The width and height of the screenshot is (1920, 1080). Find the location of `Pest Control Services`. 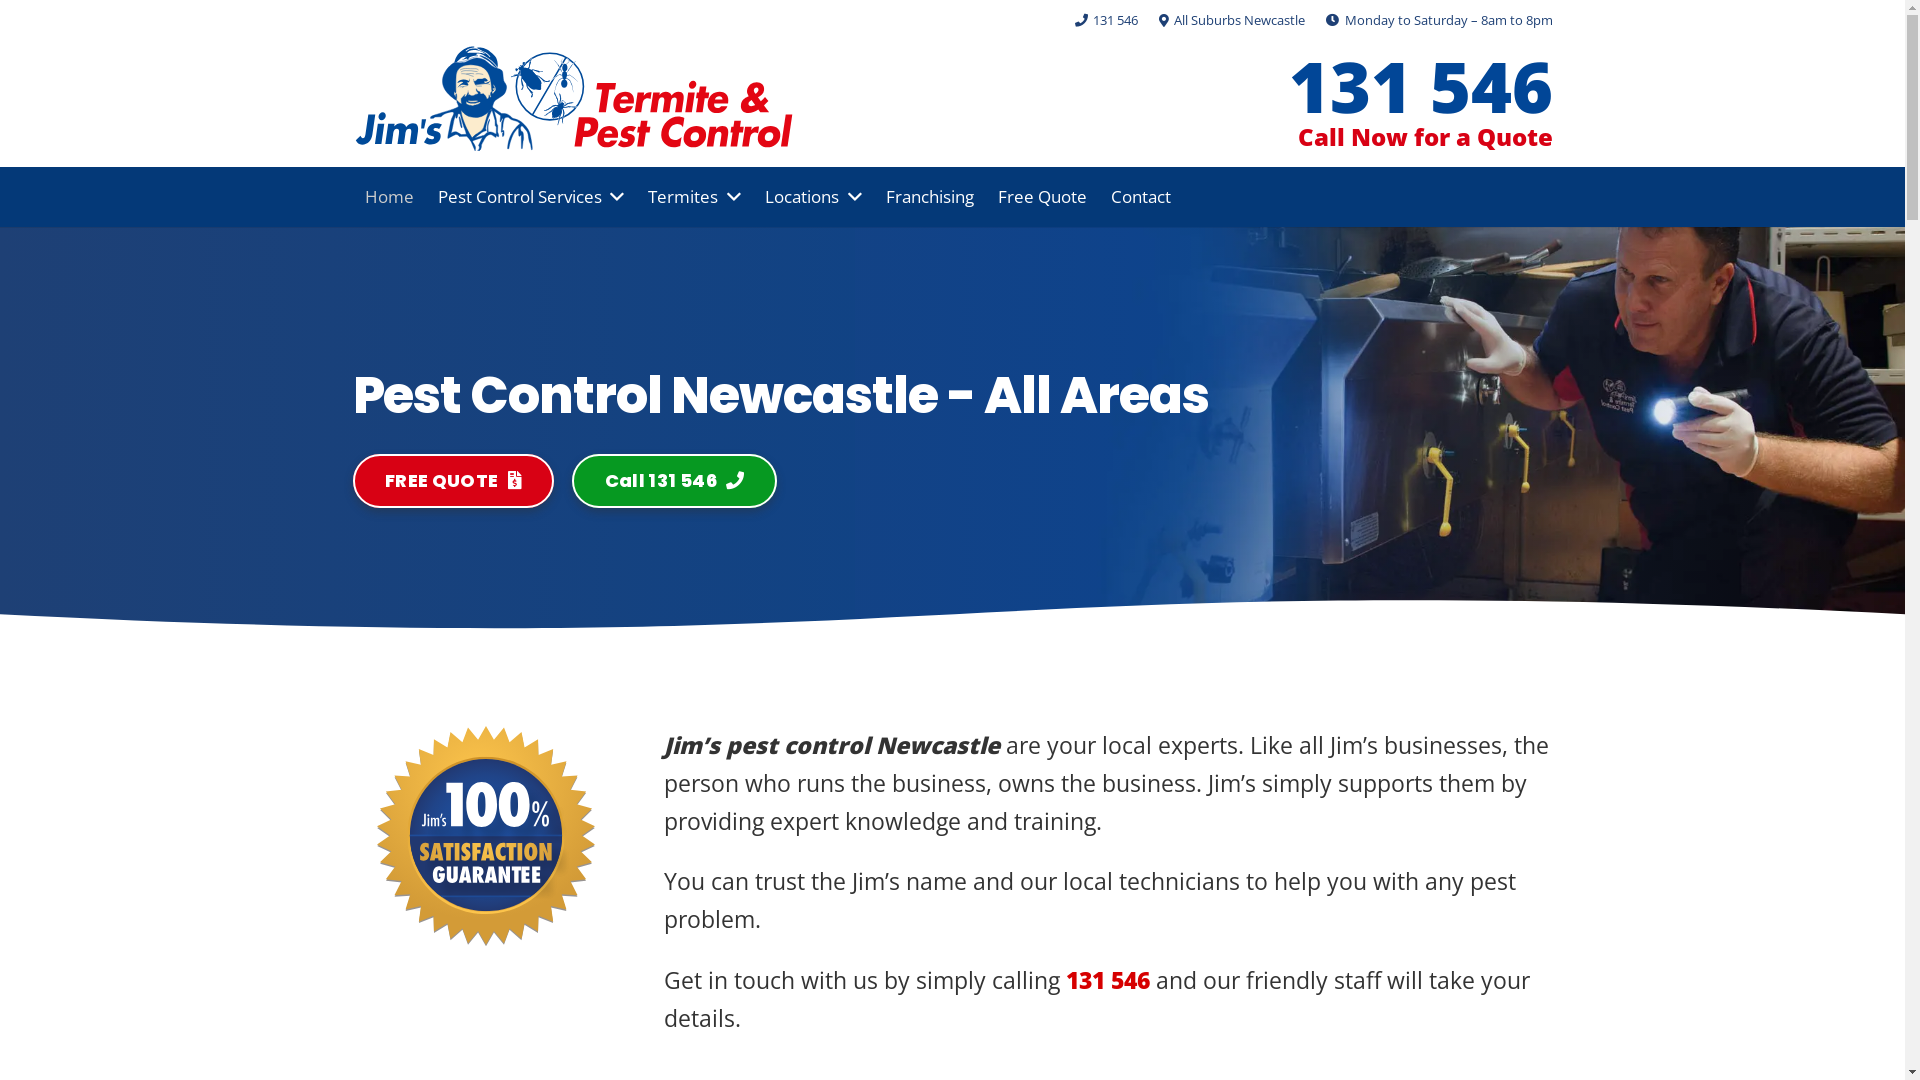

Pest Control Services is located at coordinates (532, 197).